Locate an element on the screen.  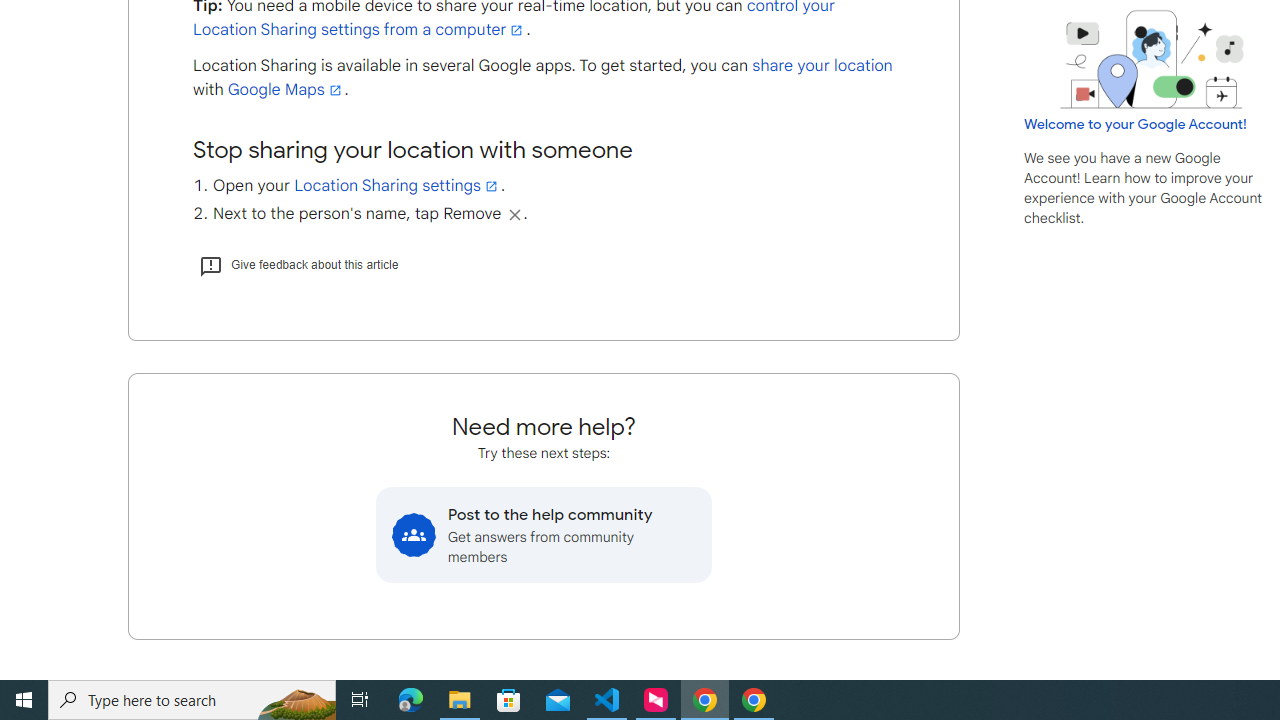
Welcome to your Google Account! is located at coordinates (1135, 124).